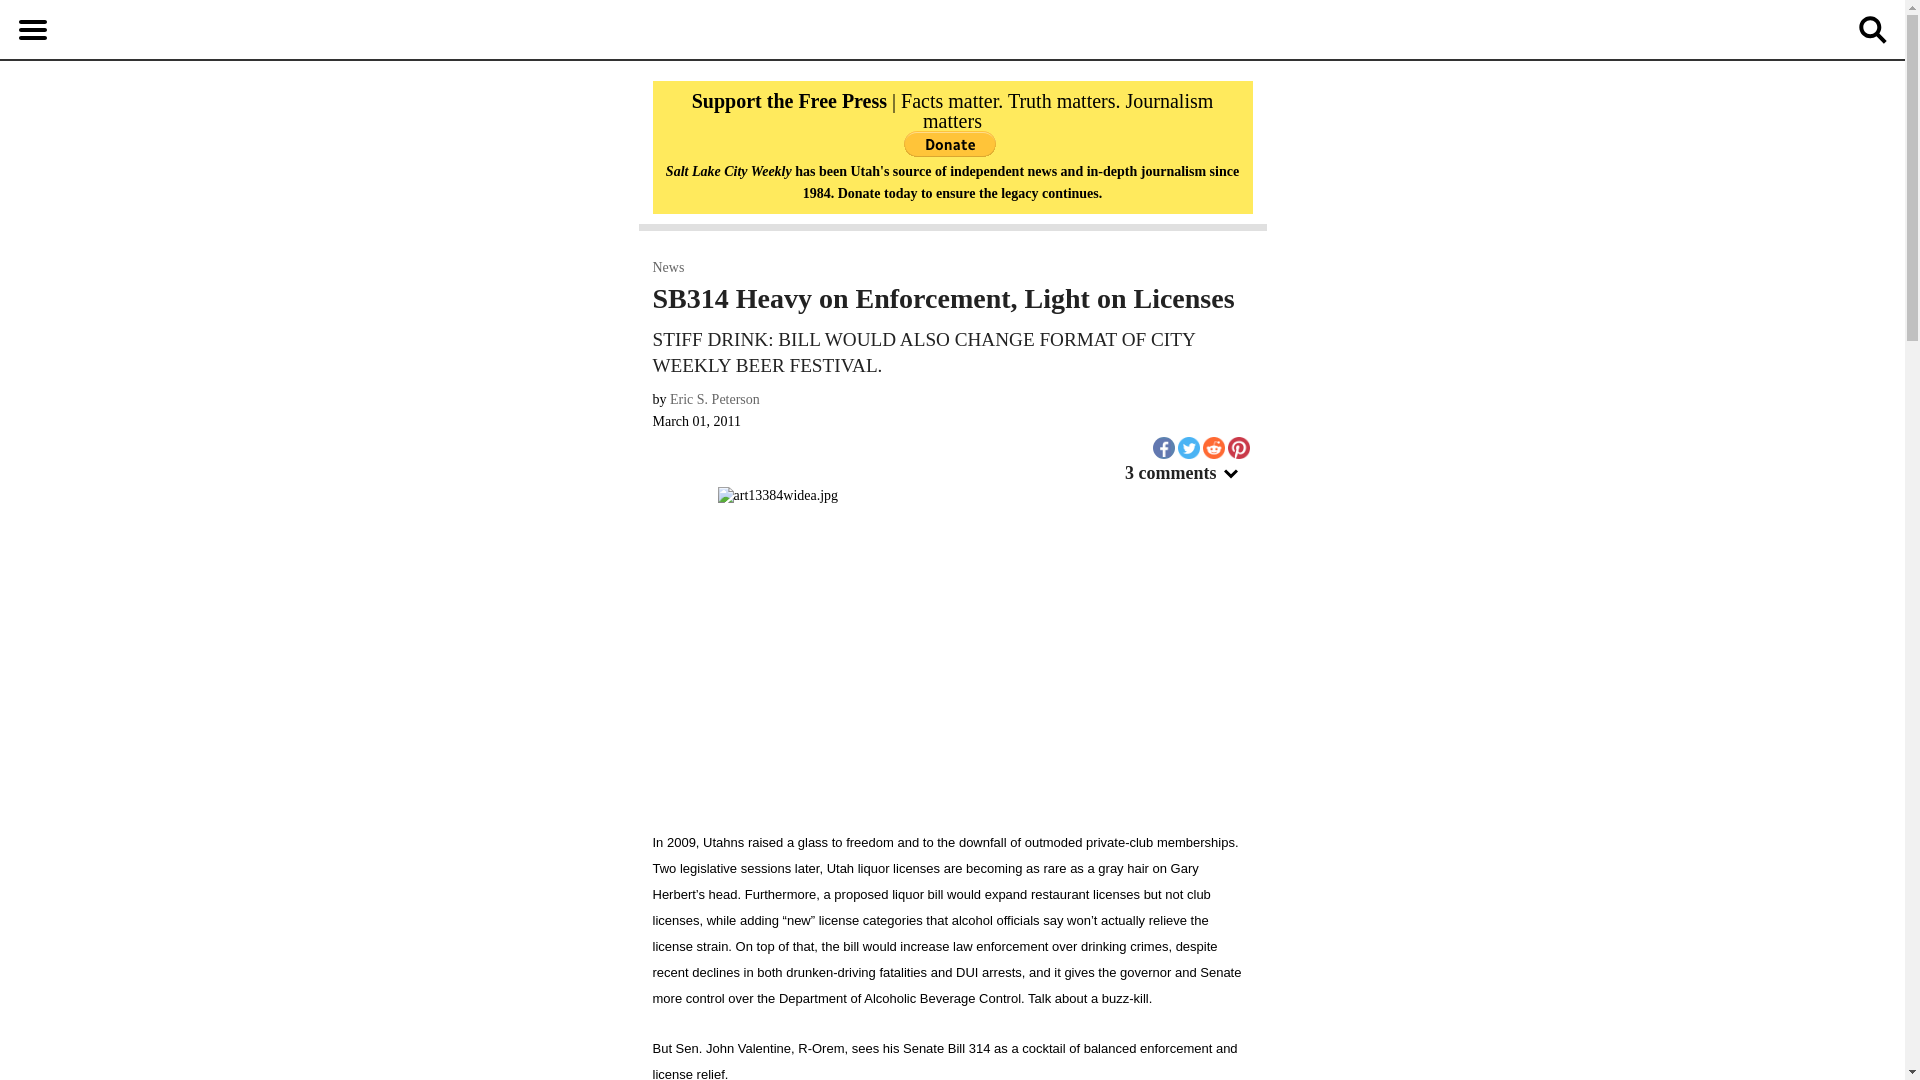 This screenshot has height=1080, width=1920. I want to click on News, so click(668, 268).